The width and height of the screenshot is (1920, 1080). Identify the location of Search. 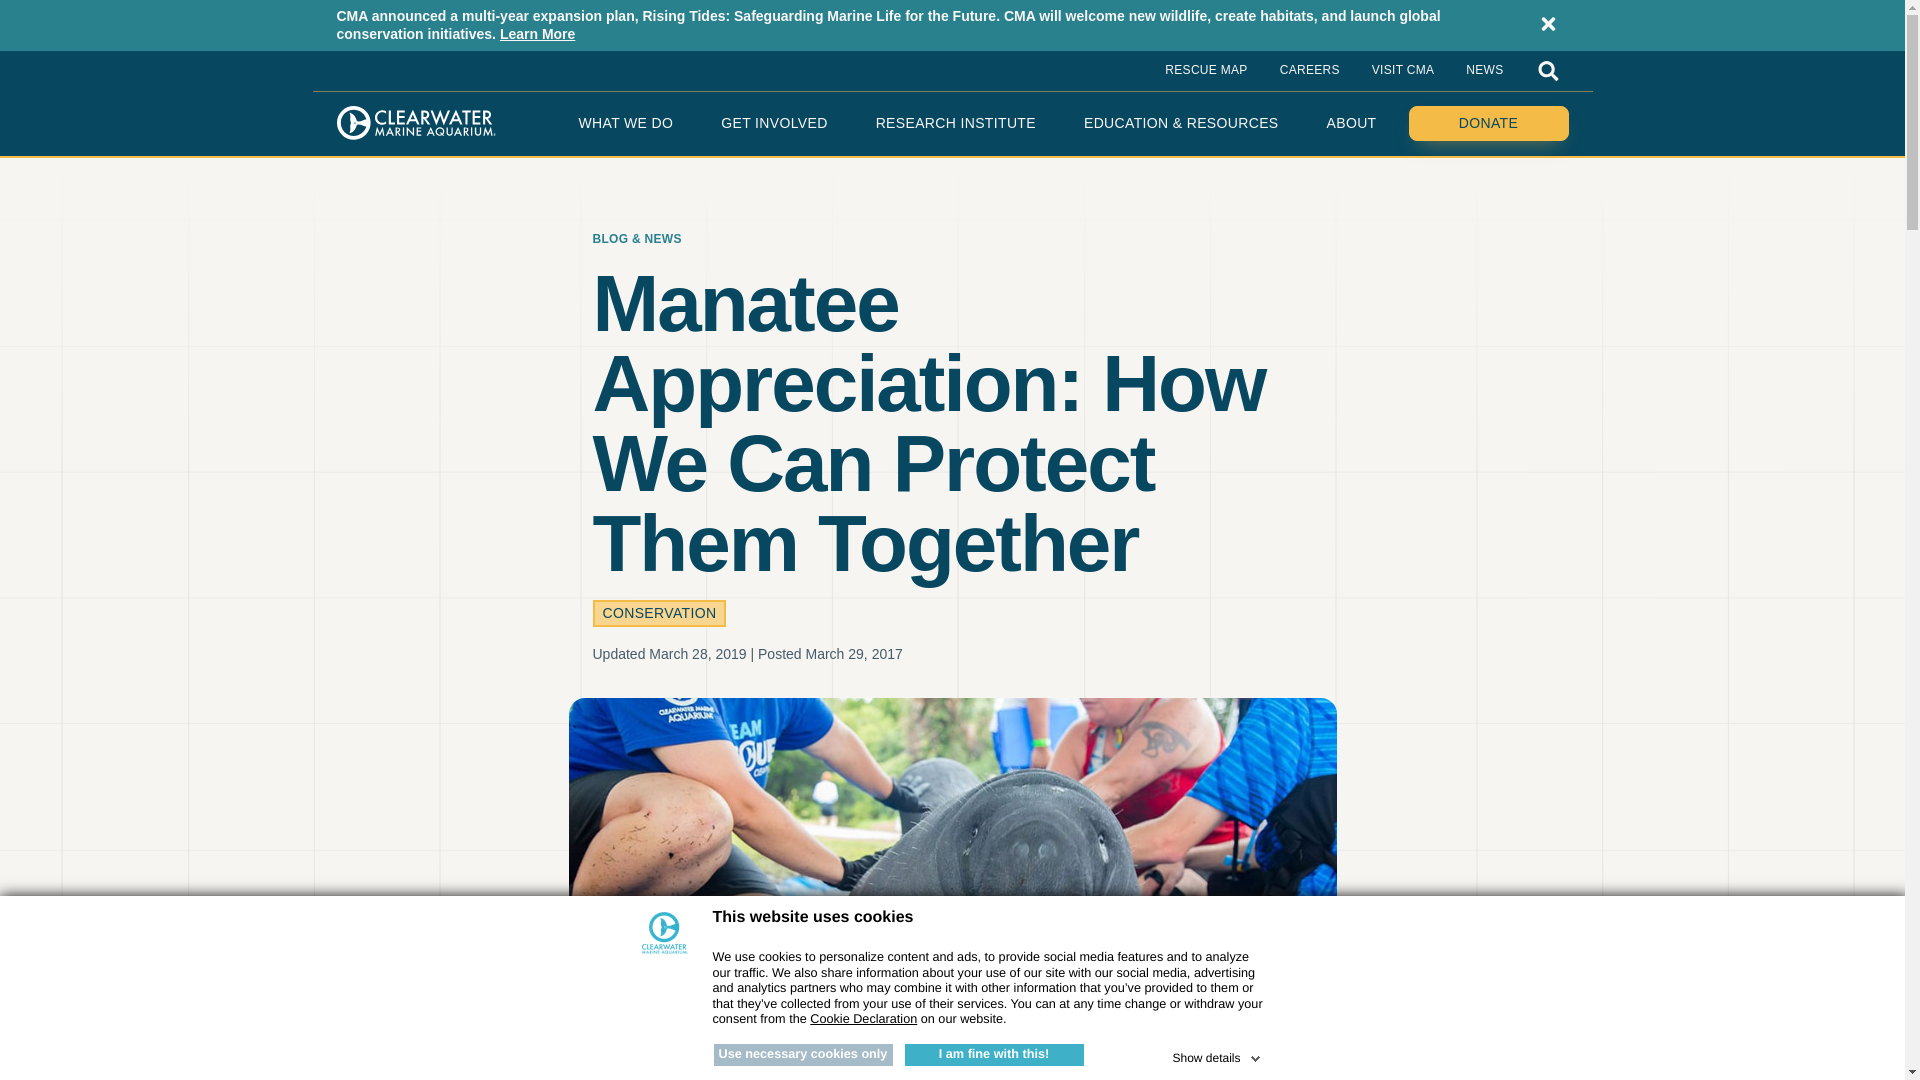
(1548, 70).